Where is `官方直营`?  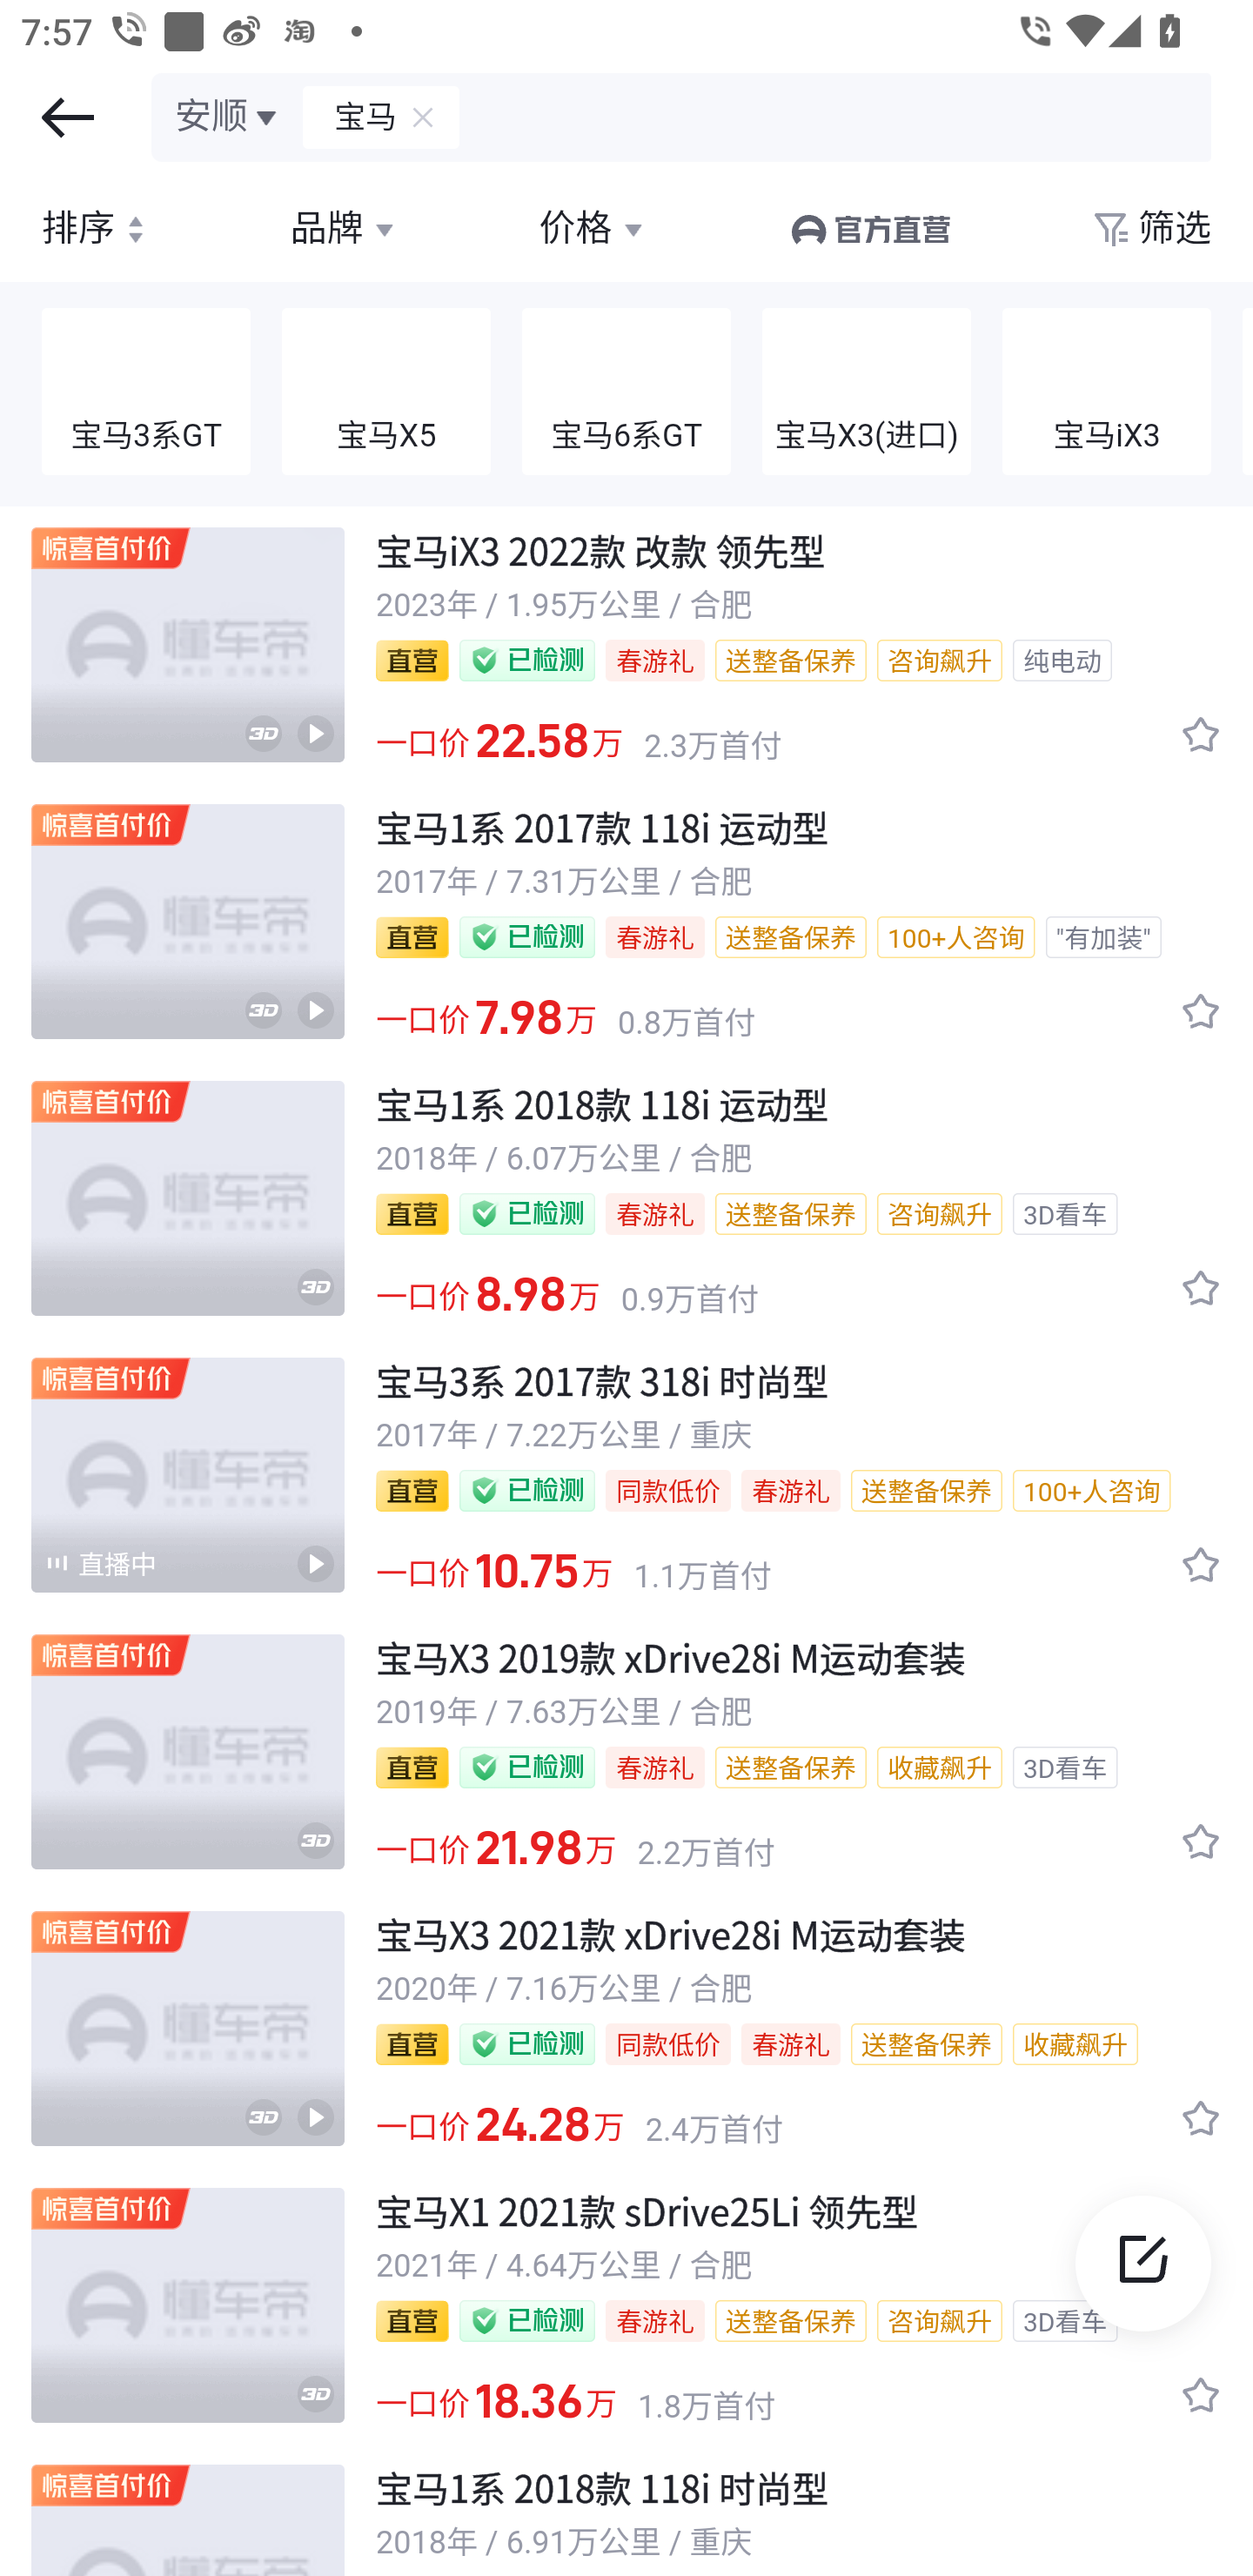
官方直营 is located at coordinates (868, 229).